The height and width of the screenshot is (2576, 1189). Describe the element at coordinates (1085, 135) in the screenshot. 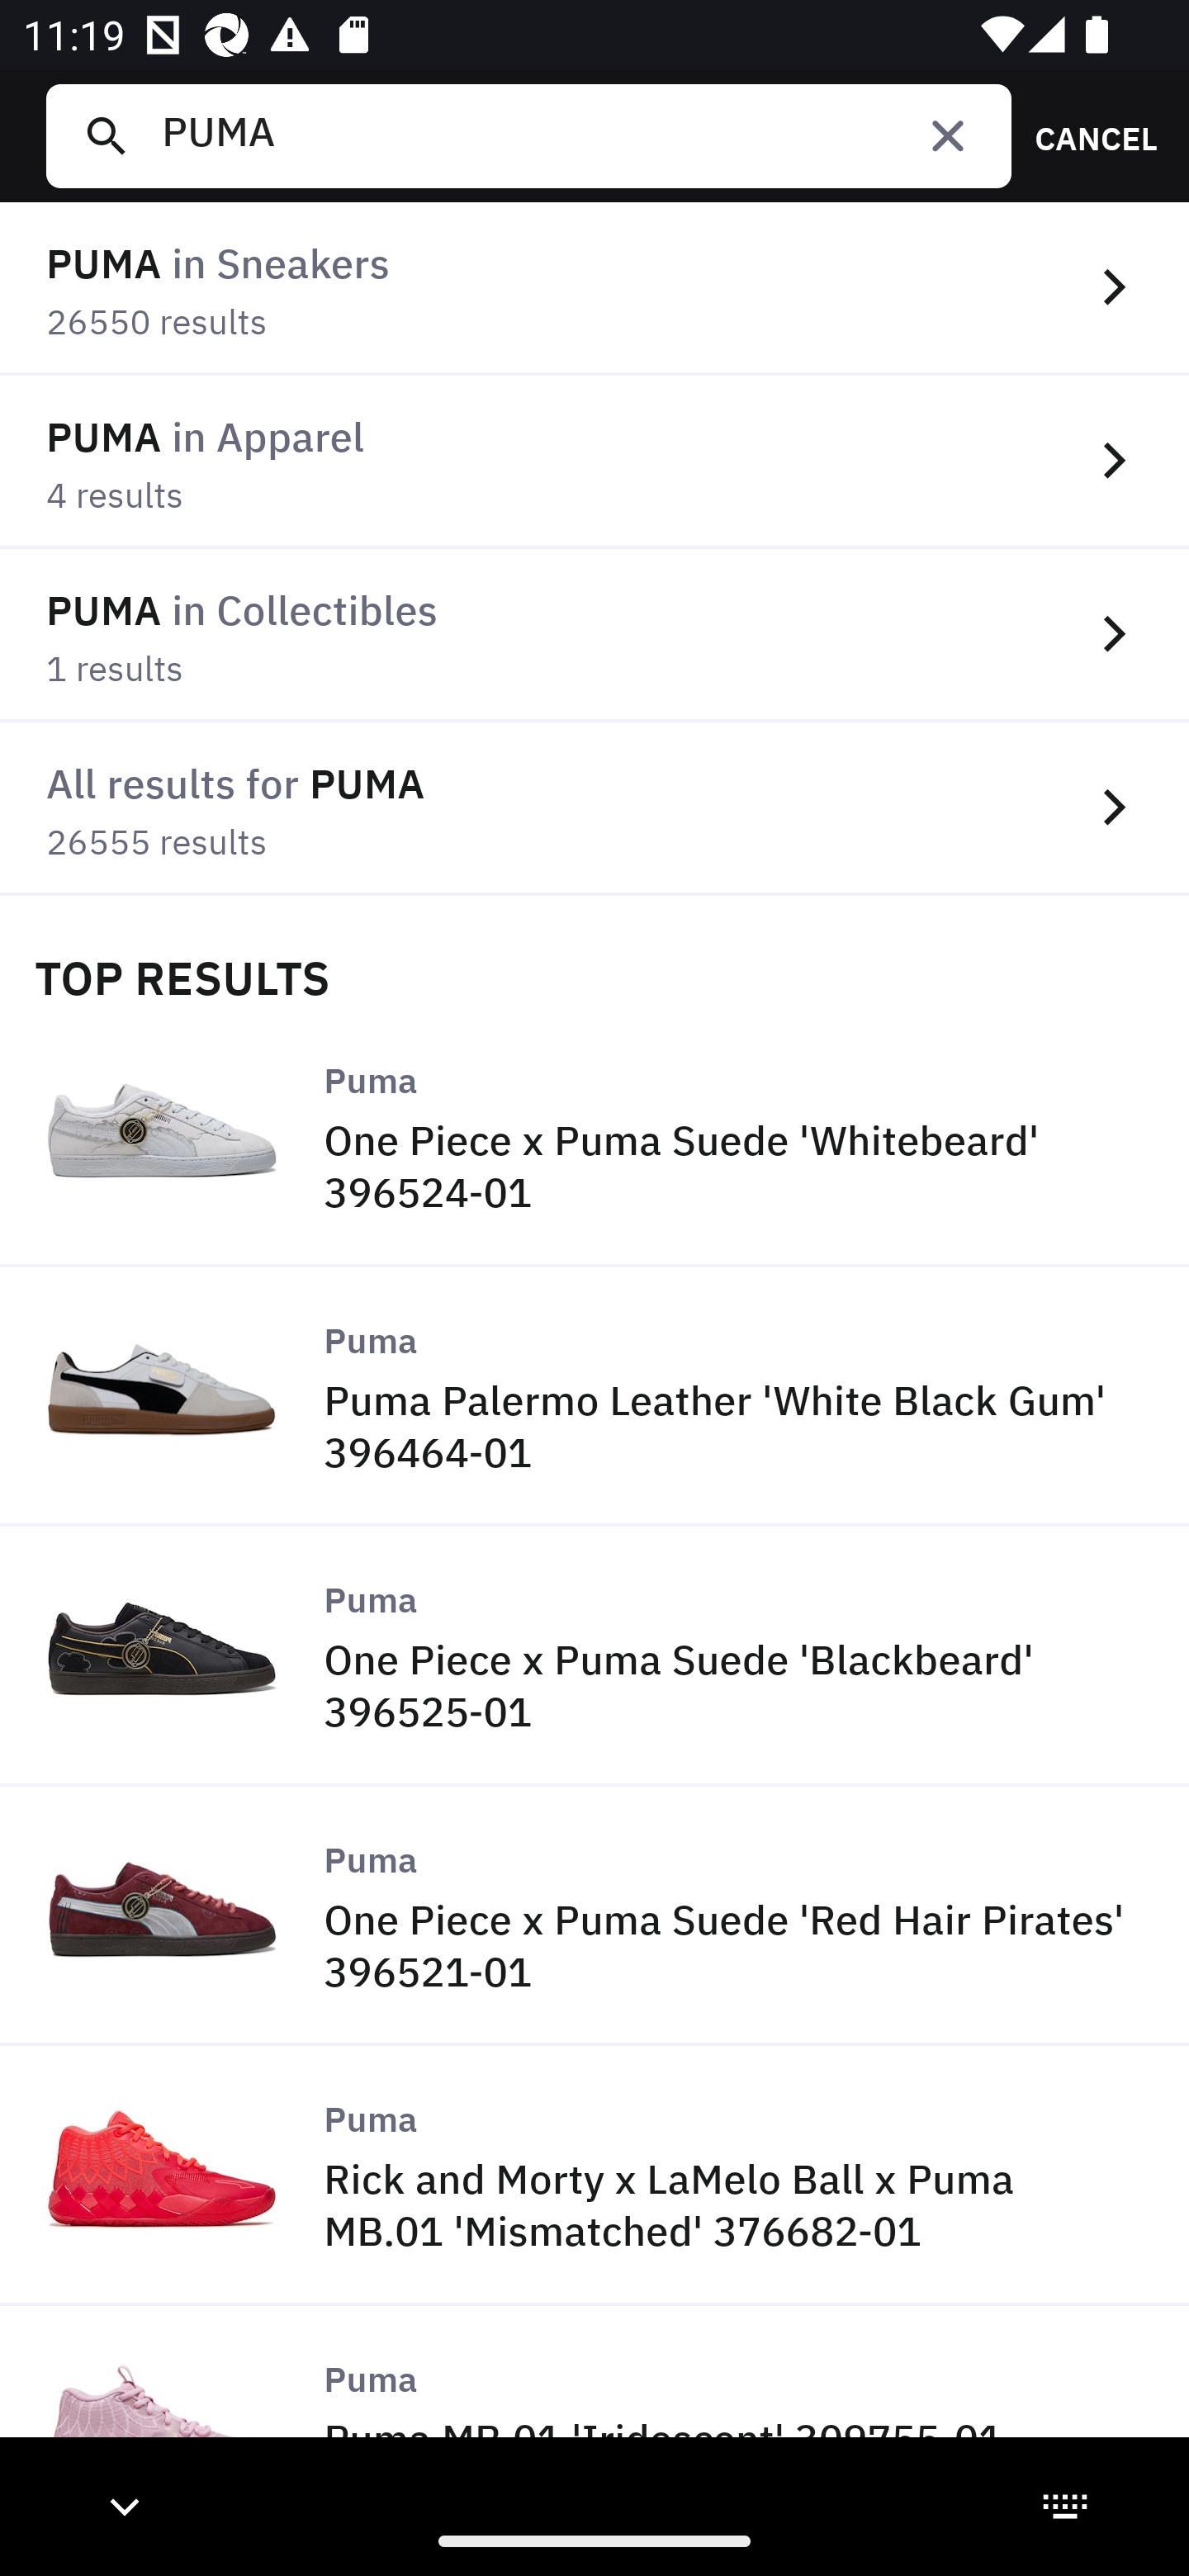

I see `CANCEL` at that location.